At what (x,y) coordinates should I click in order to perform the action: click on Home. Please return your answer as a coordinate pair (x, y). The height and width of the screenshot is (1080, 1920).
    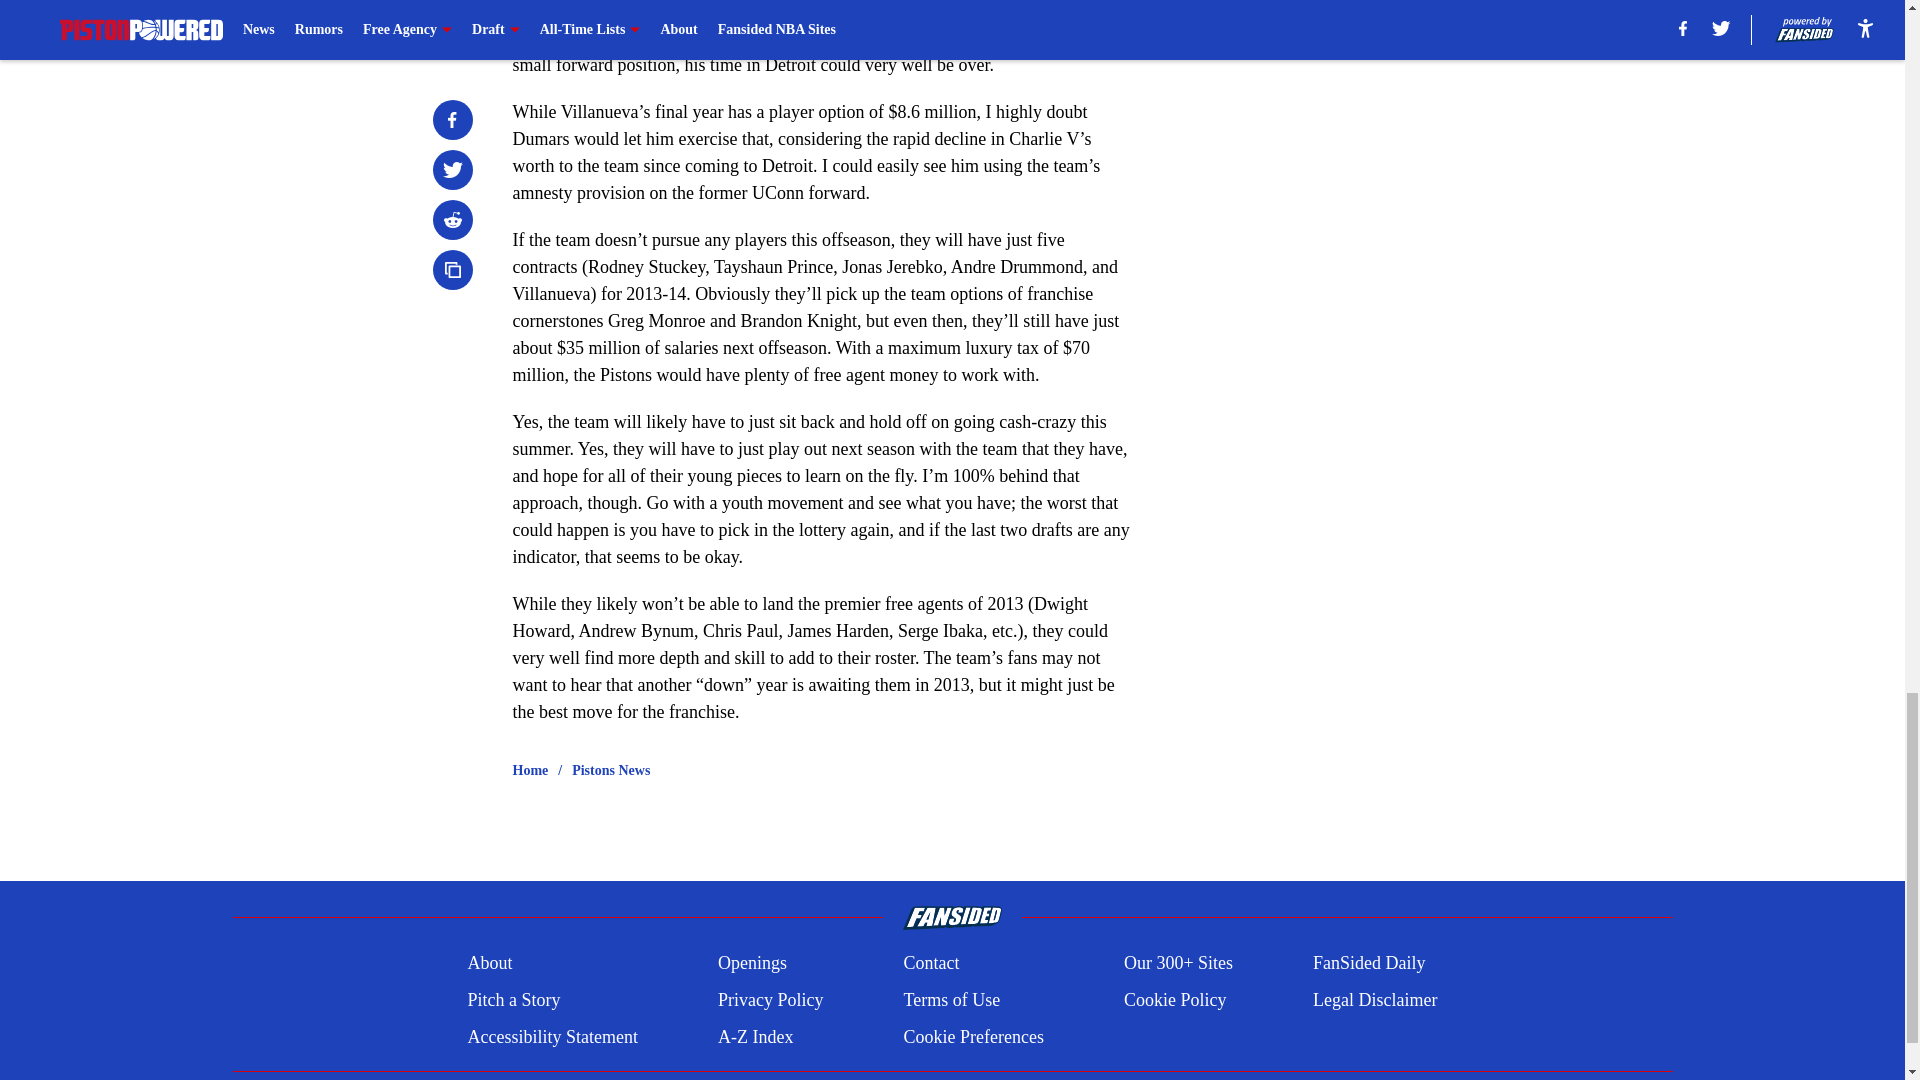
    Looking at the image, I should click on (530, 770).